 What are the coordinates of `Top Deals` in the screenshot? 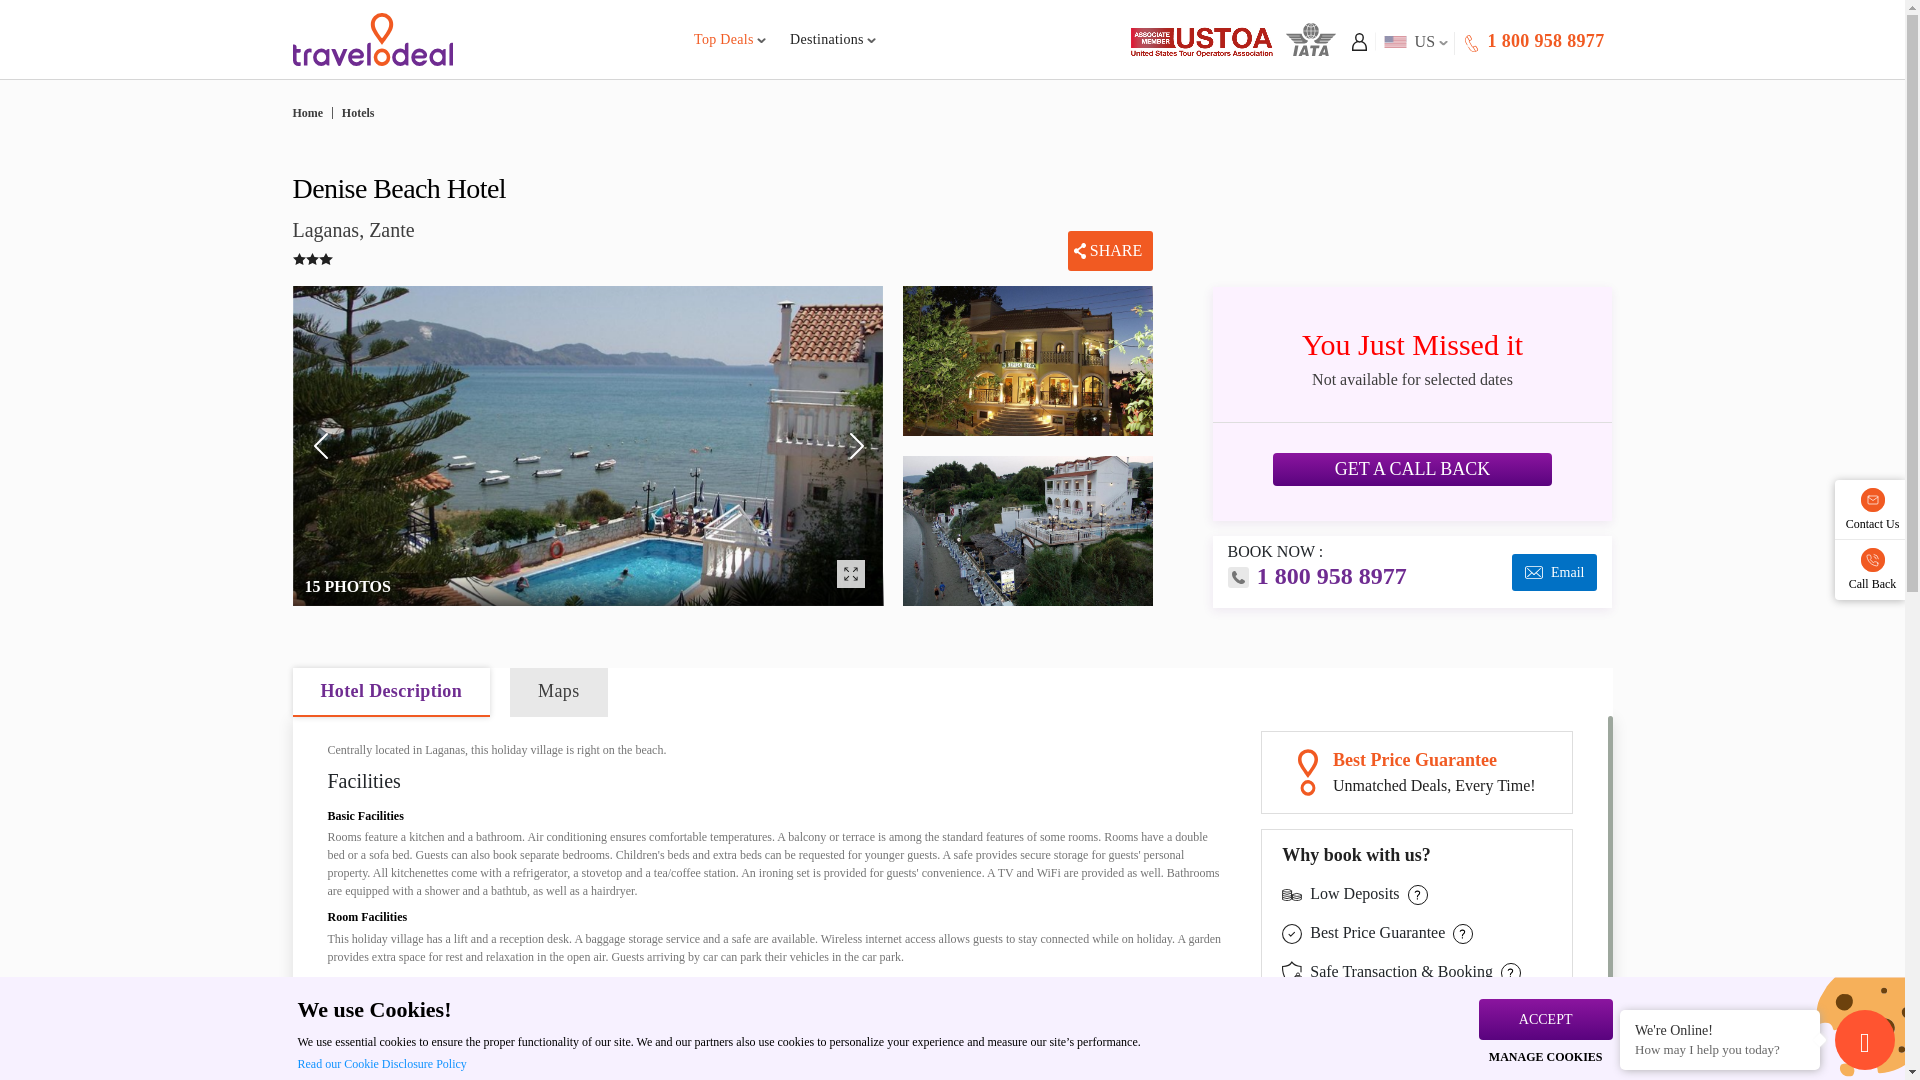 It's located at (730, 39).